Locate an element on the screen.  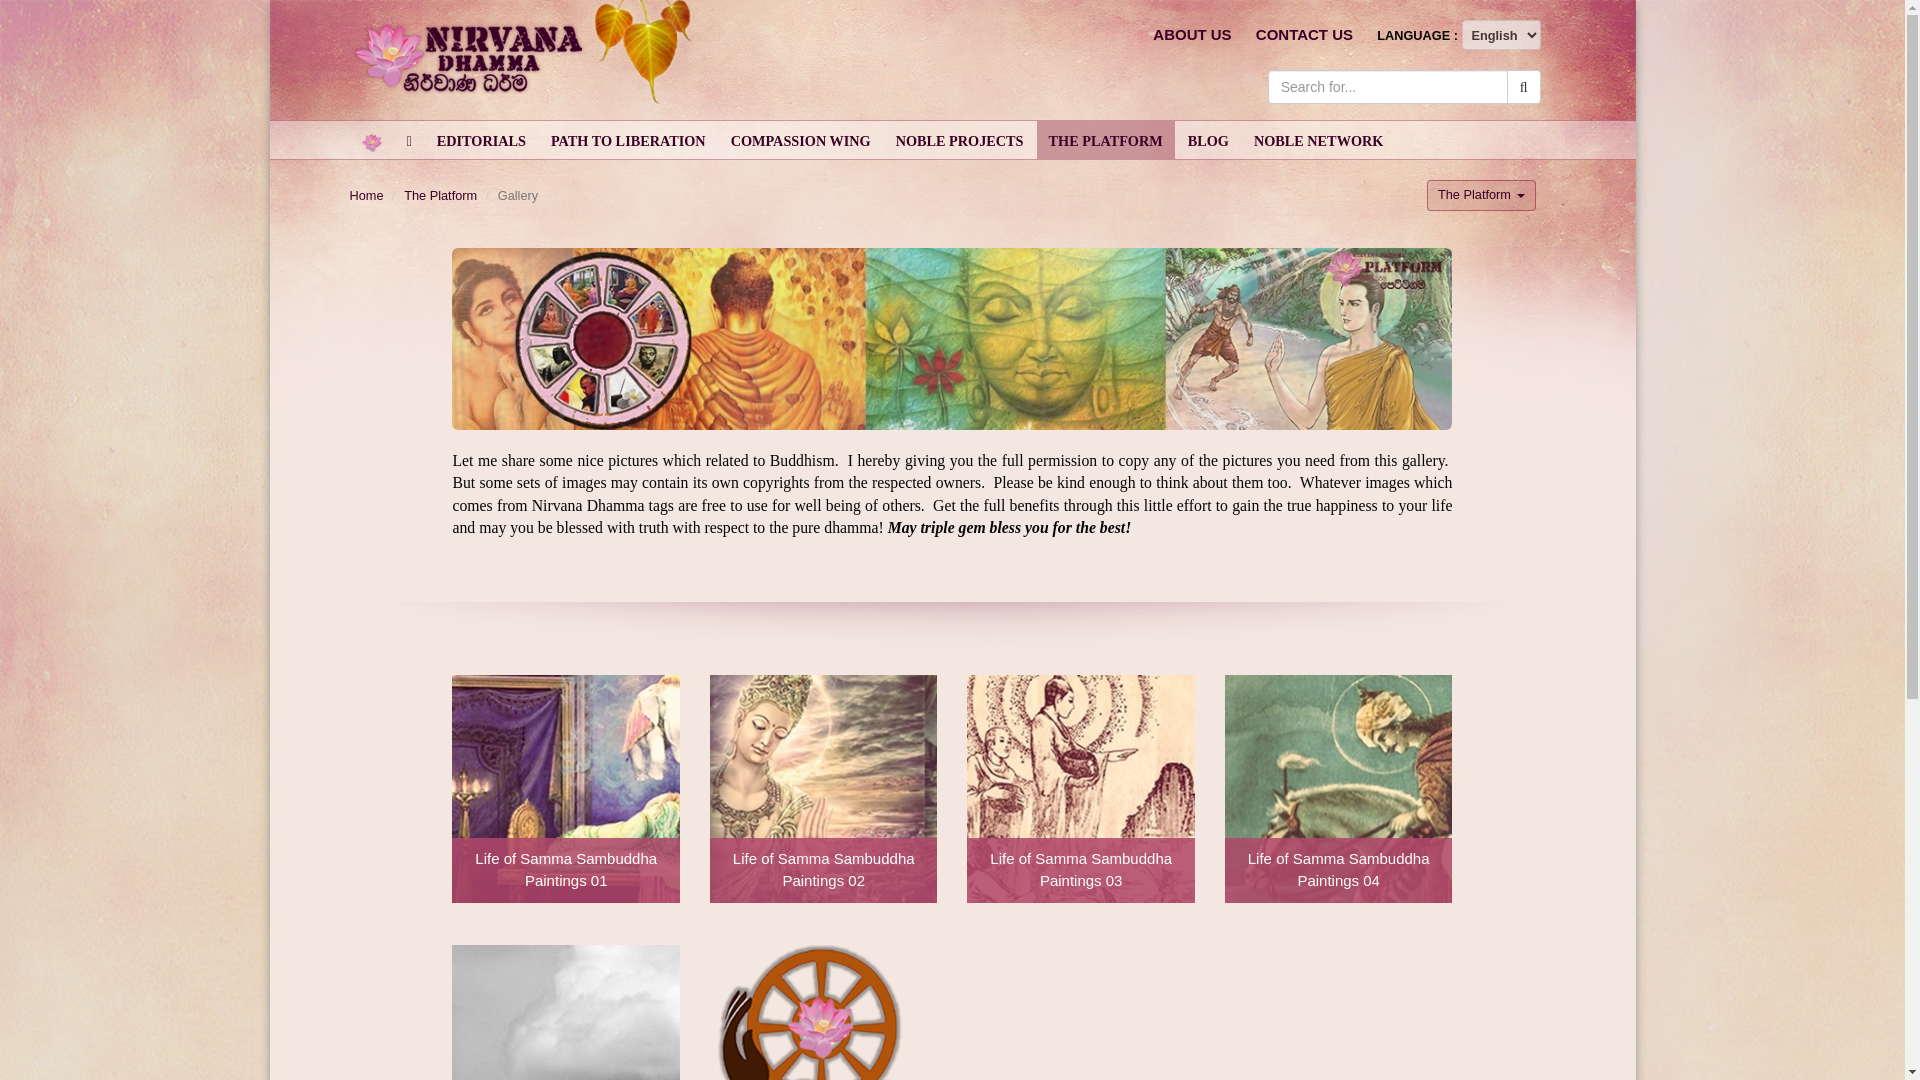
Life of Samma Sambuddha Paintings 04 is located at coordinates (1338, 788).